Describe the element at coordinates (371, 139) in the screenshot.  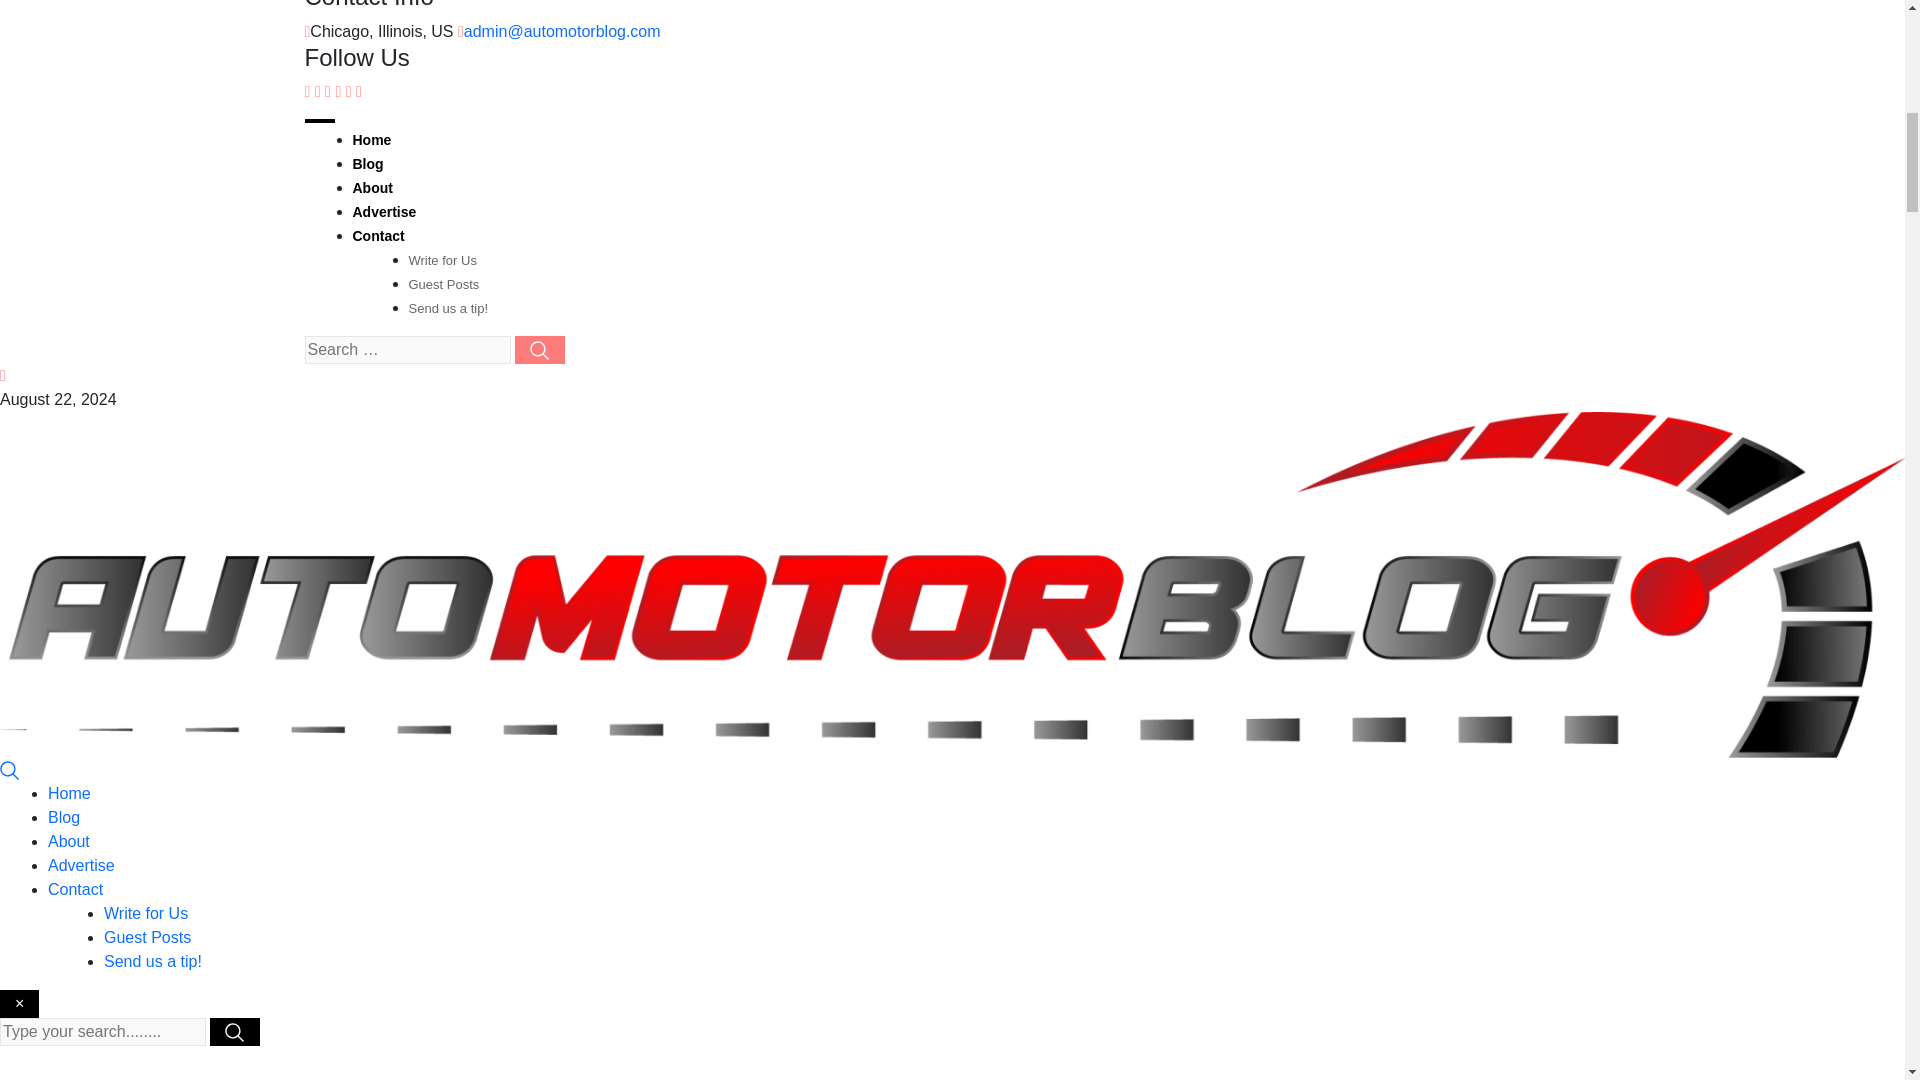
I see `Home` at that location.